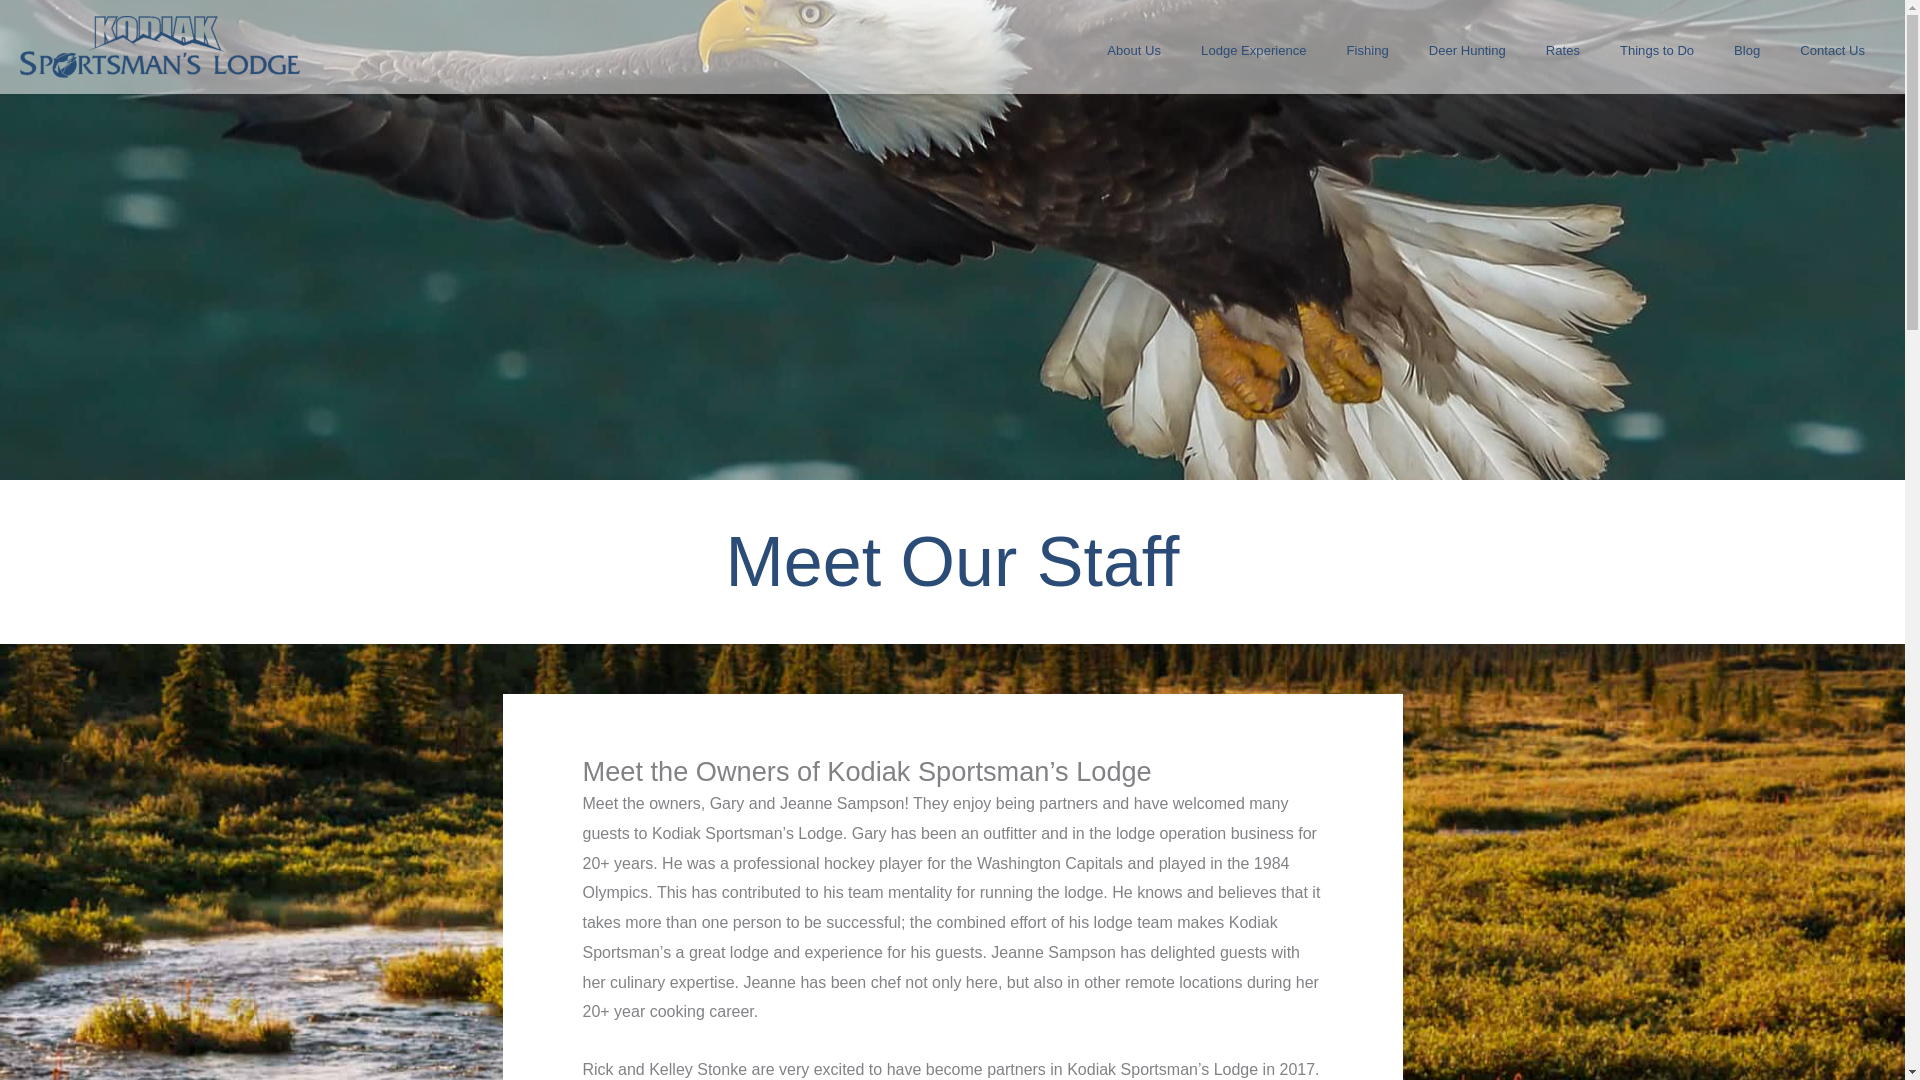 The image size is (1920, 1080). What do you see at coordinates (1832, 50) in the screenshot?
I see `Contact Us` at bounding box center [1832, 50].